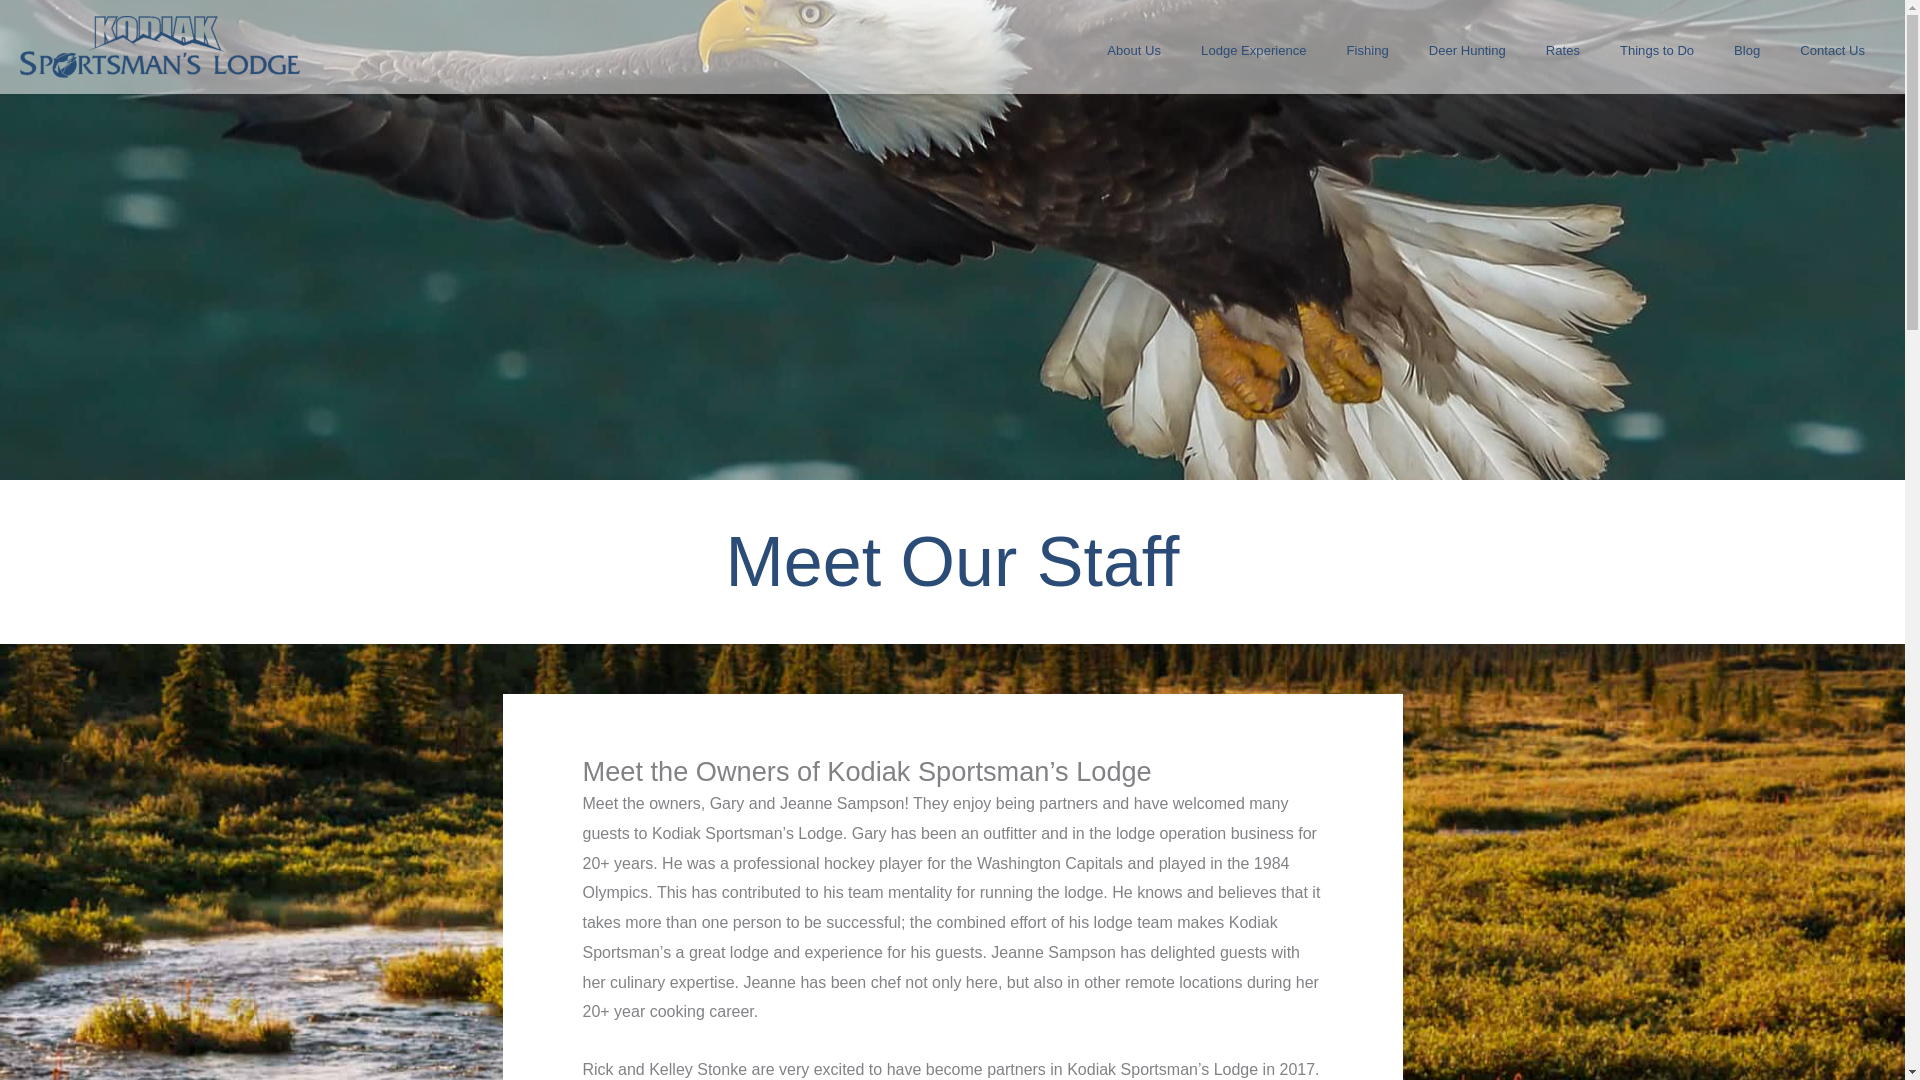 The image size is (1920, 1080). What do you see at coordinates (1832, 50) in the screenshot?
I see `Contact Us` at bounding box center [1832, 50].